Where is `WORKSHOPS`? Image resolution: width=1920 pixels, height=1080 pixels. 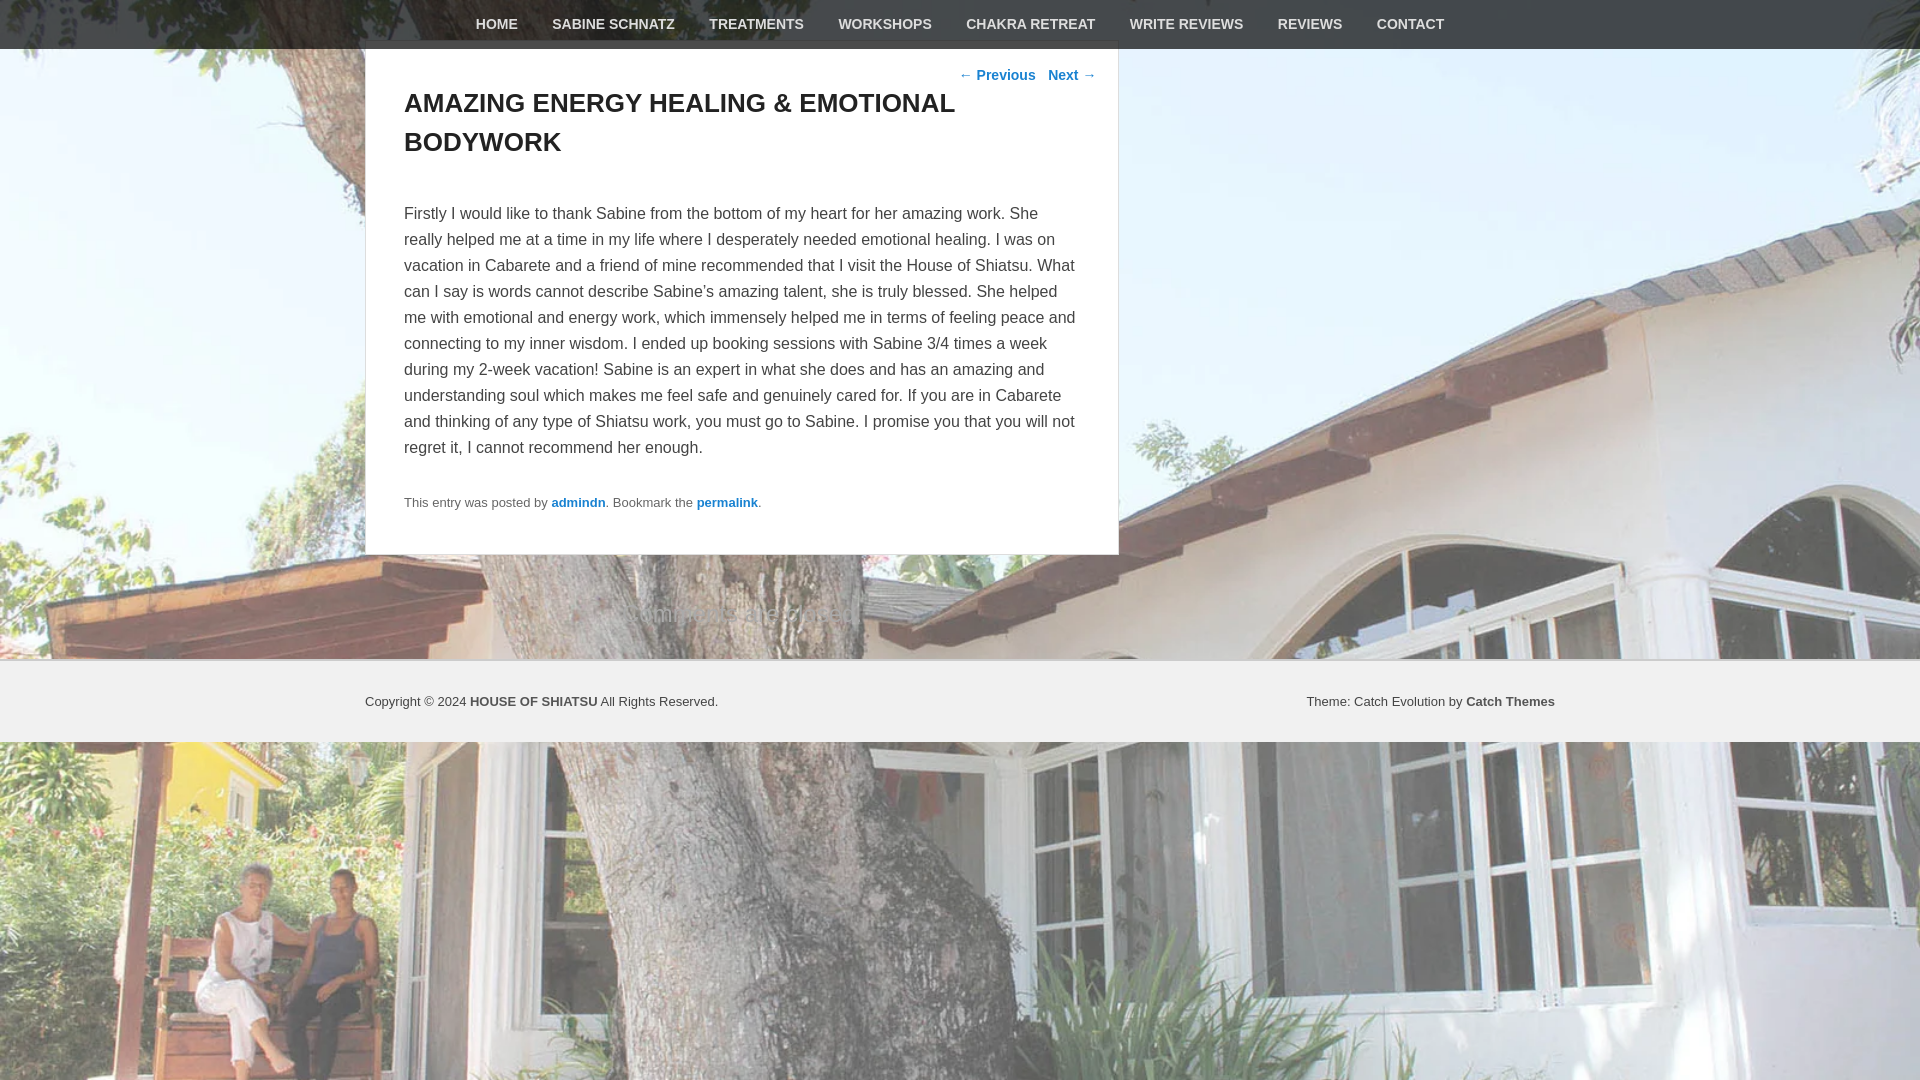 WORKSHOPS is located at coordinates (884, 24).